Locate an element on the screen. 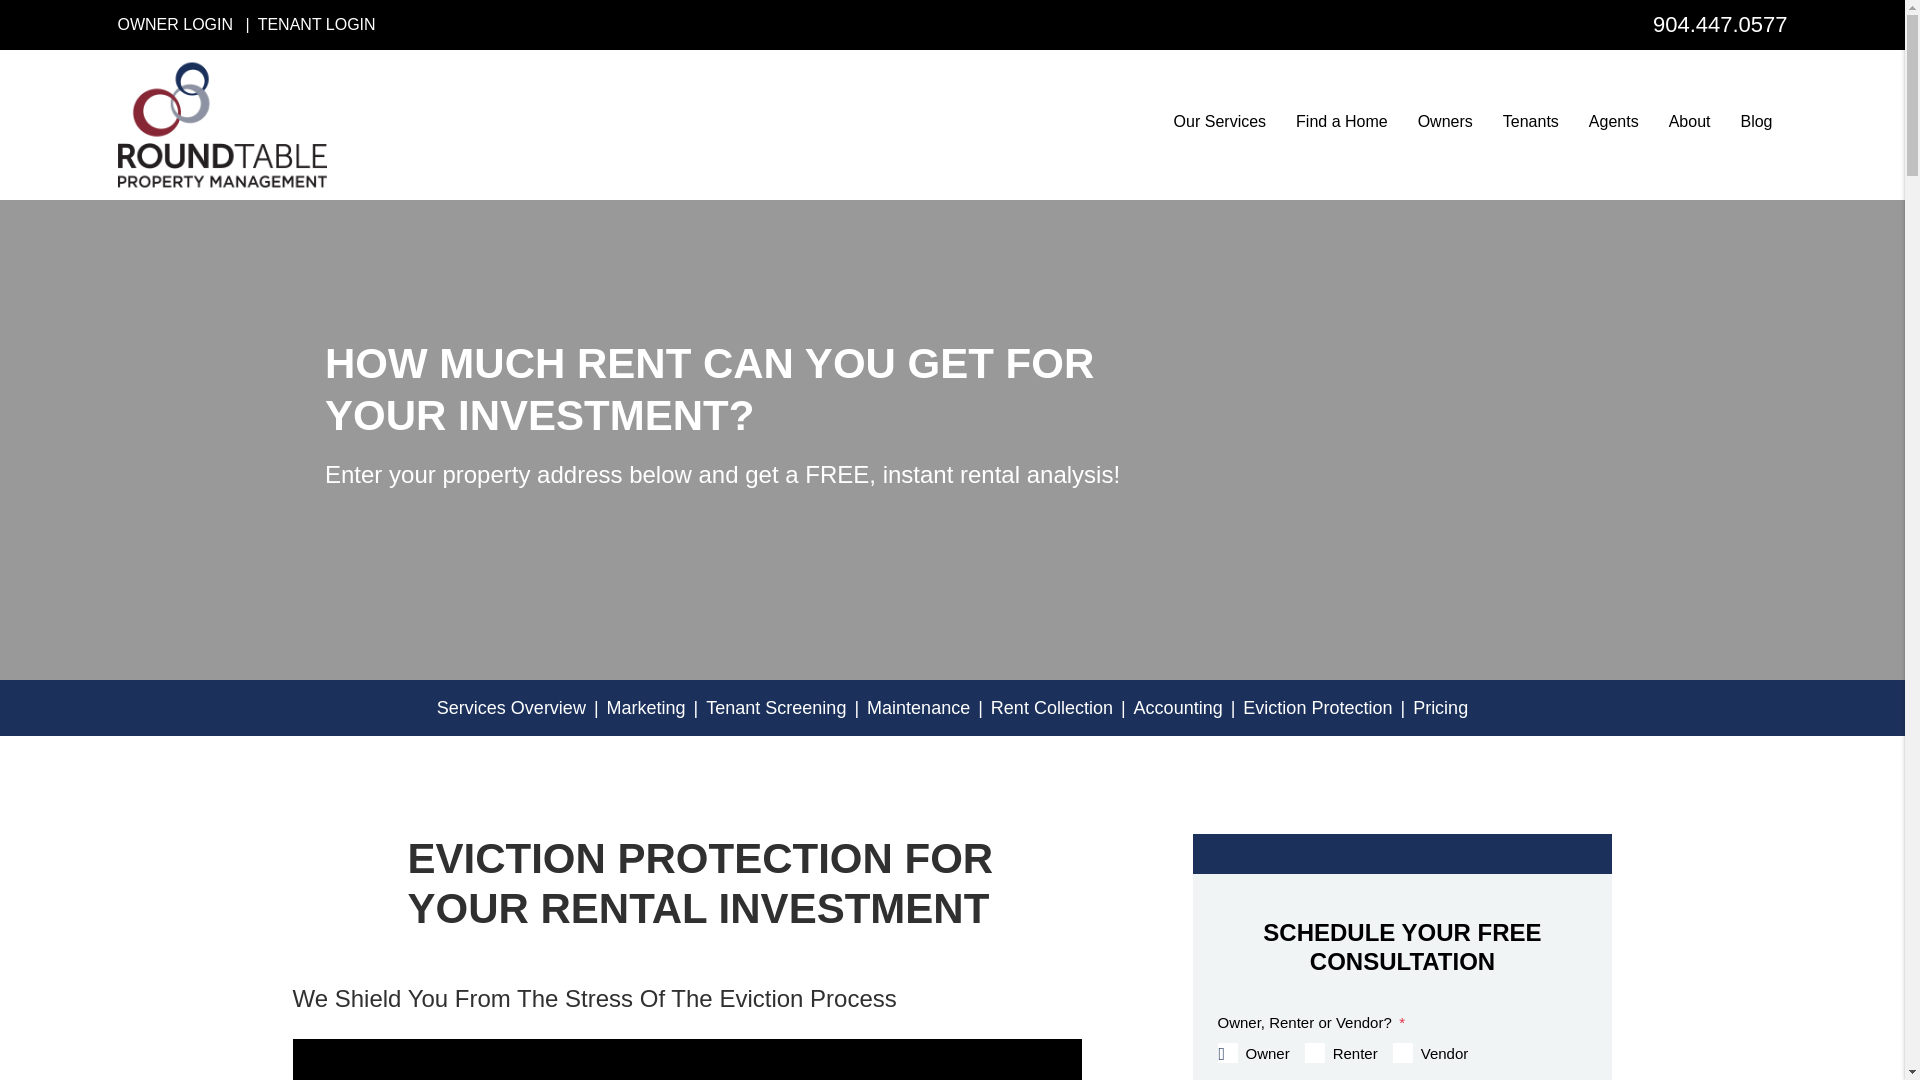 The width and height of the screenshot is (1920, 1080). opens in new window is located at coordinates (316, 24).